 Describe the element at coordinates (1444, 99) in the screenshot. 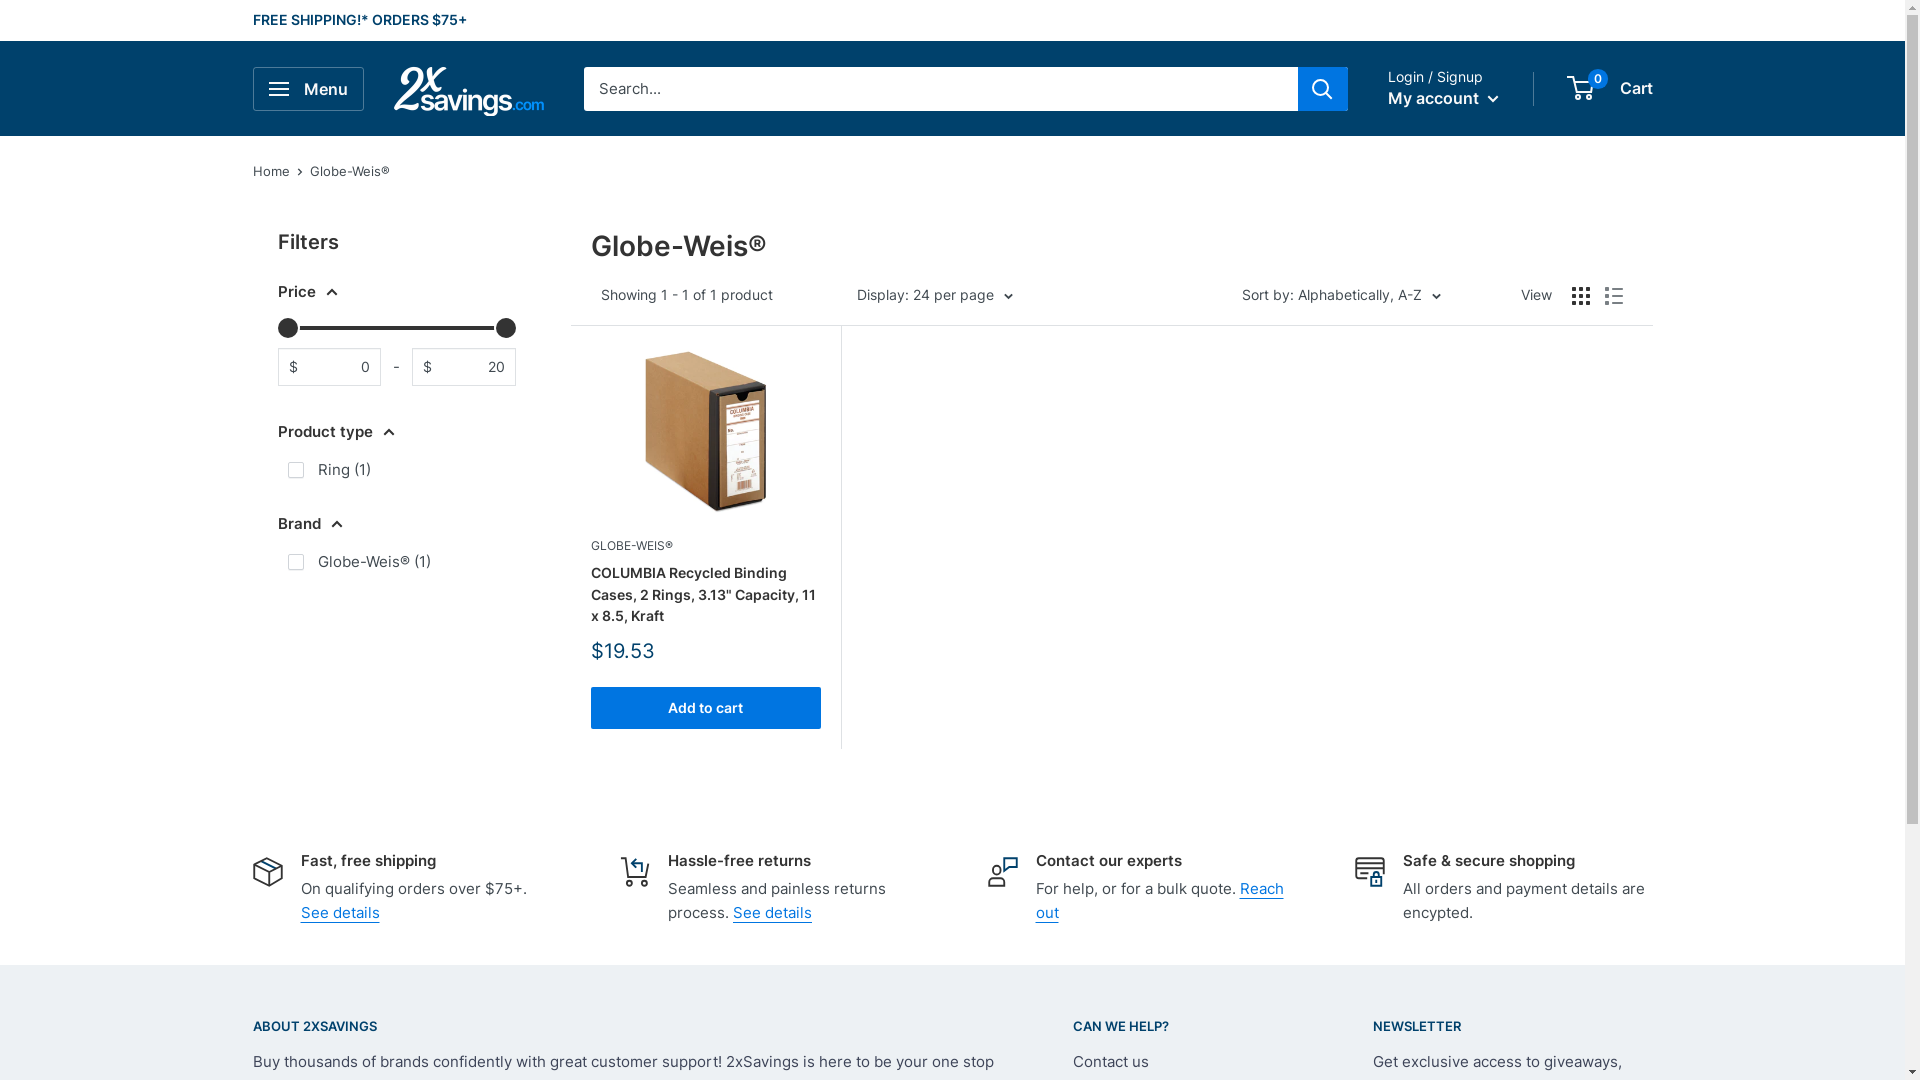

I see `My account` at that location.